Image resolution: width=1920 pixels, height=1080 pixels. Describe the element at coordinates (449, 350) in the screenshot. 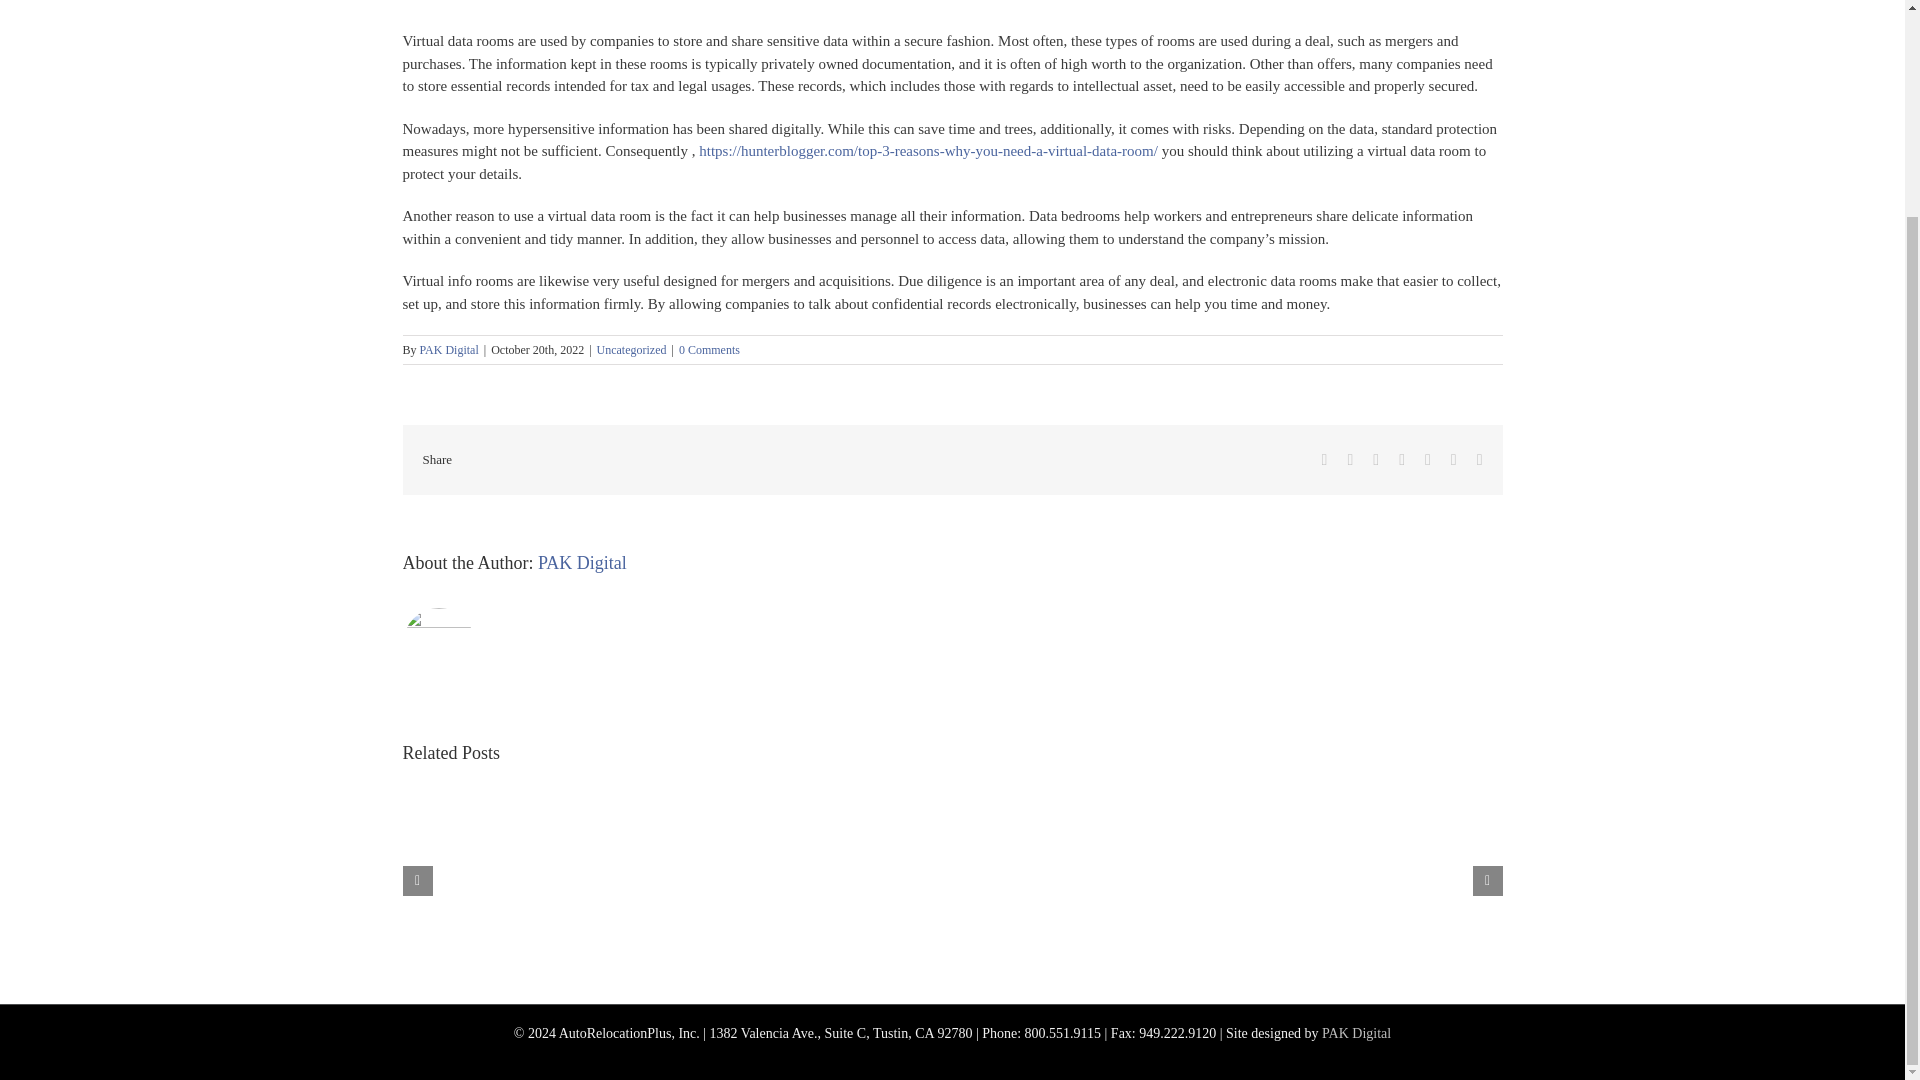

I see `PAK Digital` at that location.